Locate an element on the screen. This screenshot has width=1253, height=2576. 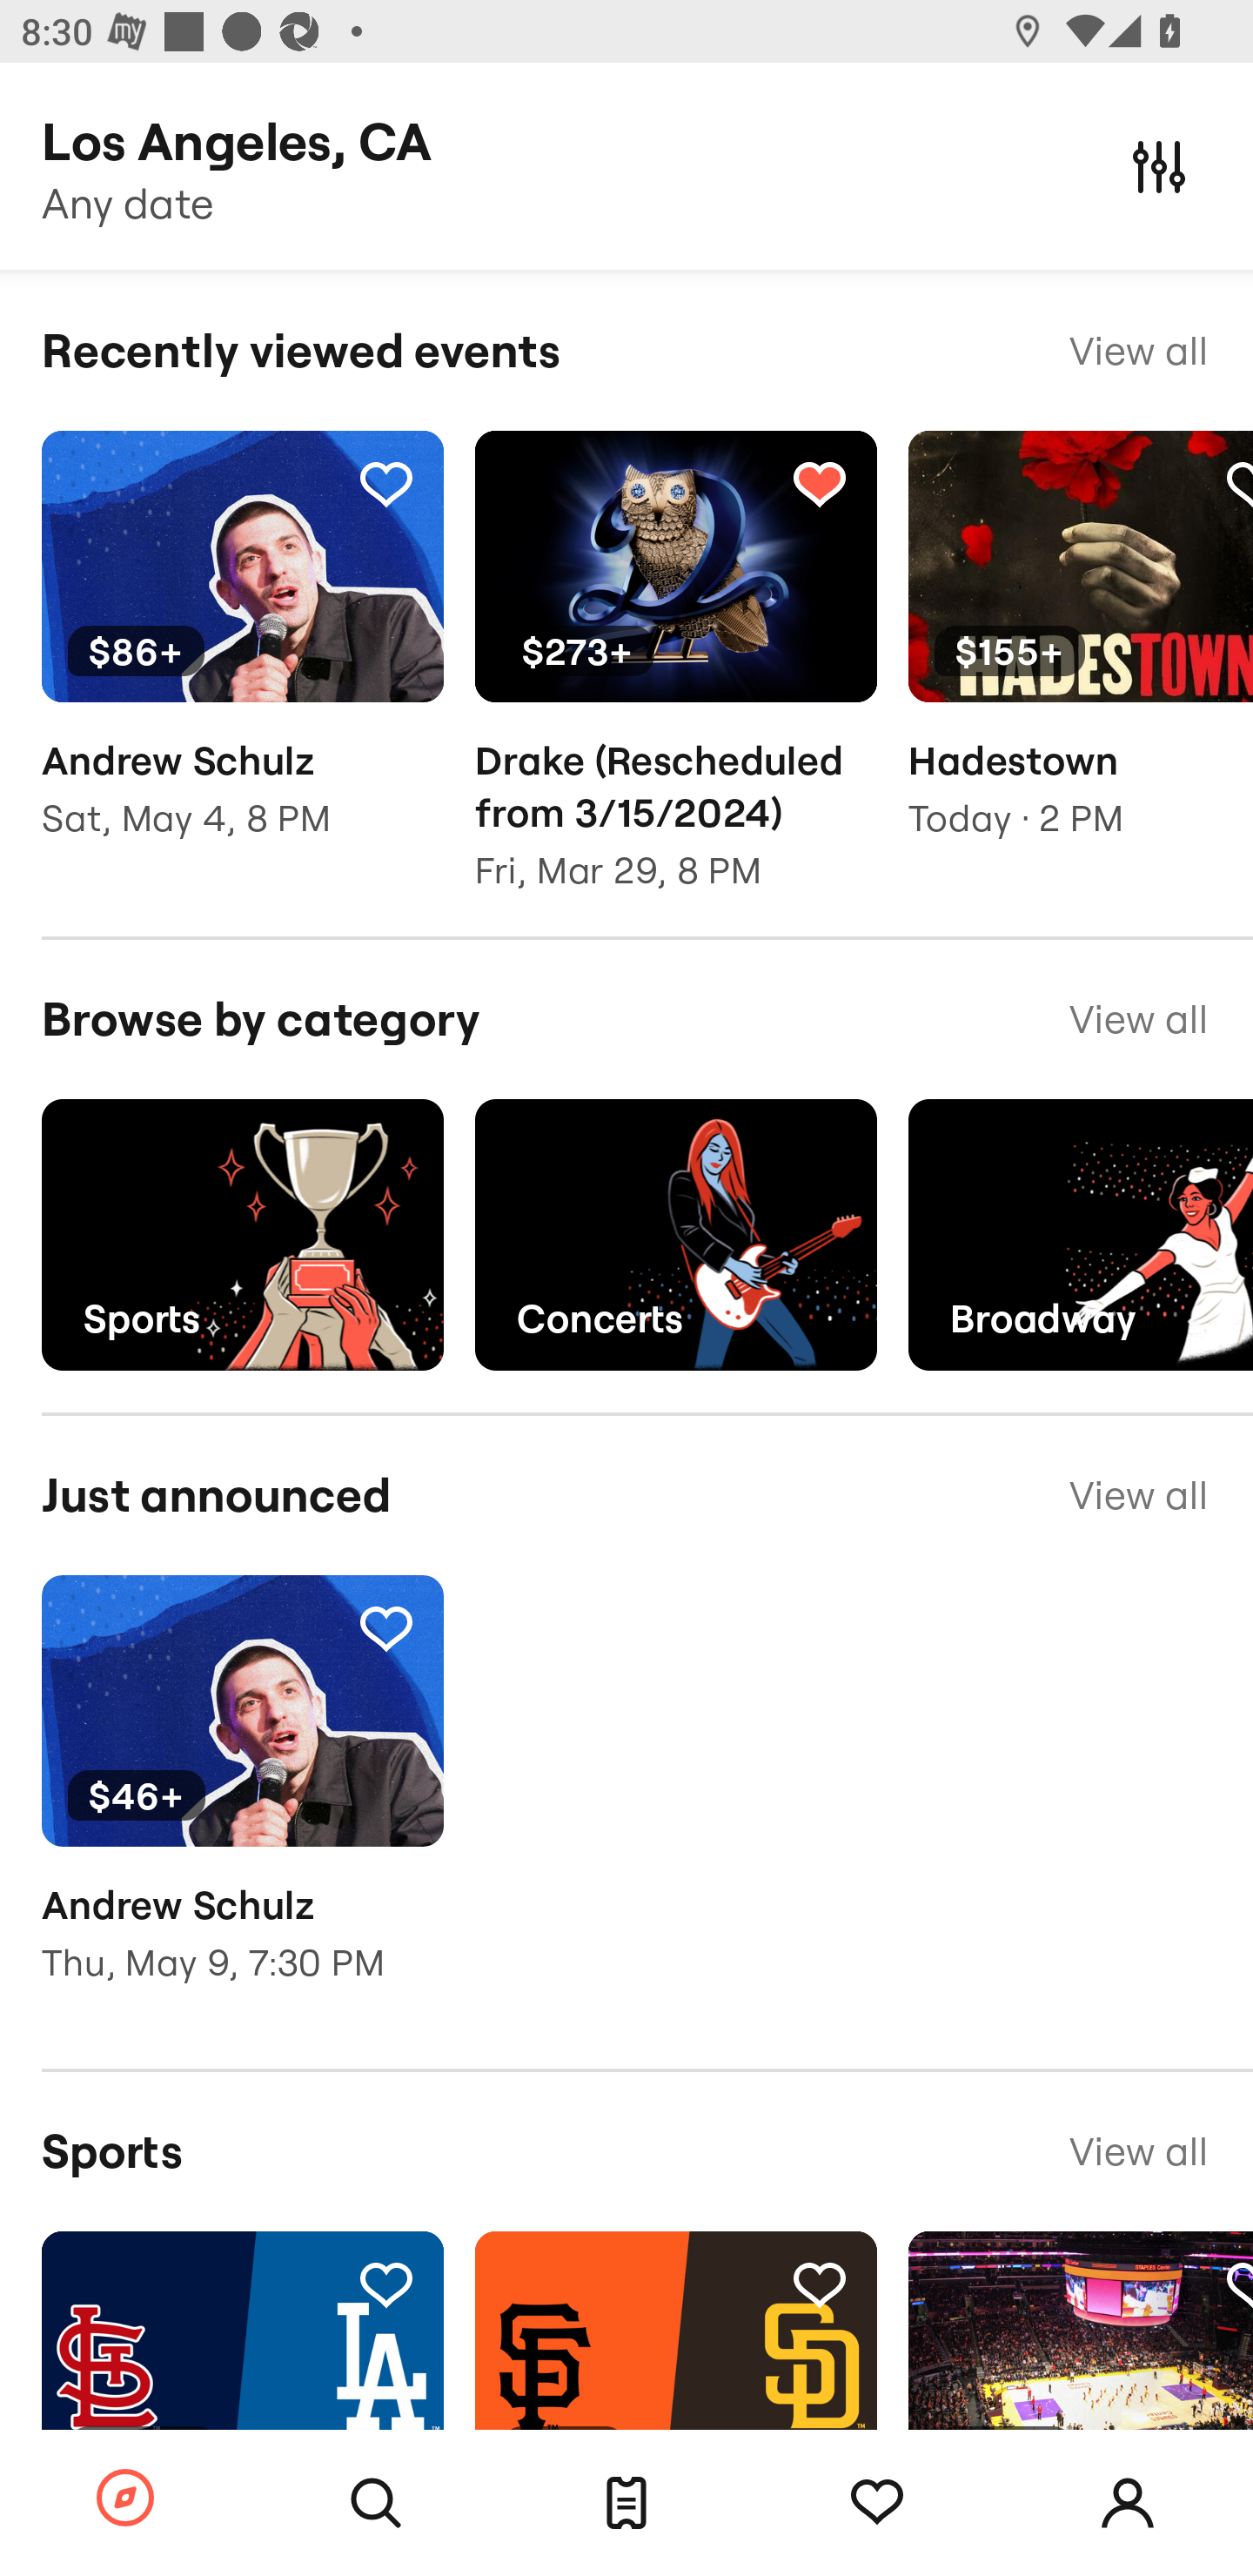
Tickets is located at coordinates (626, 2503).